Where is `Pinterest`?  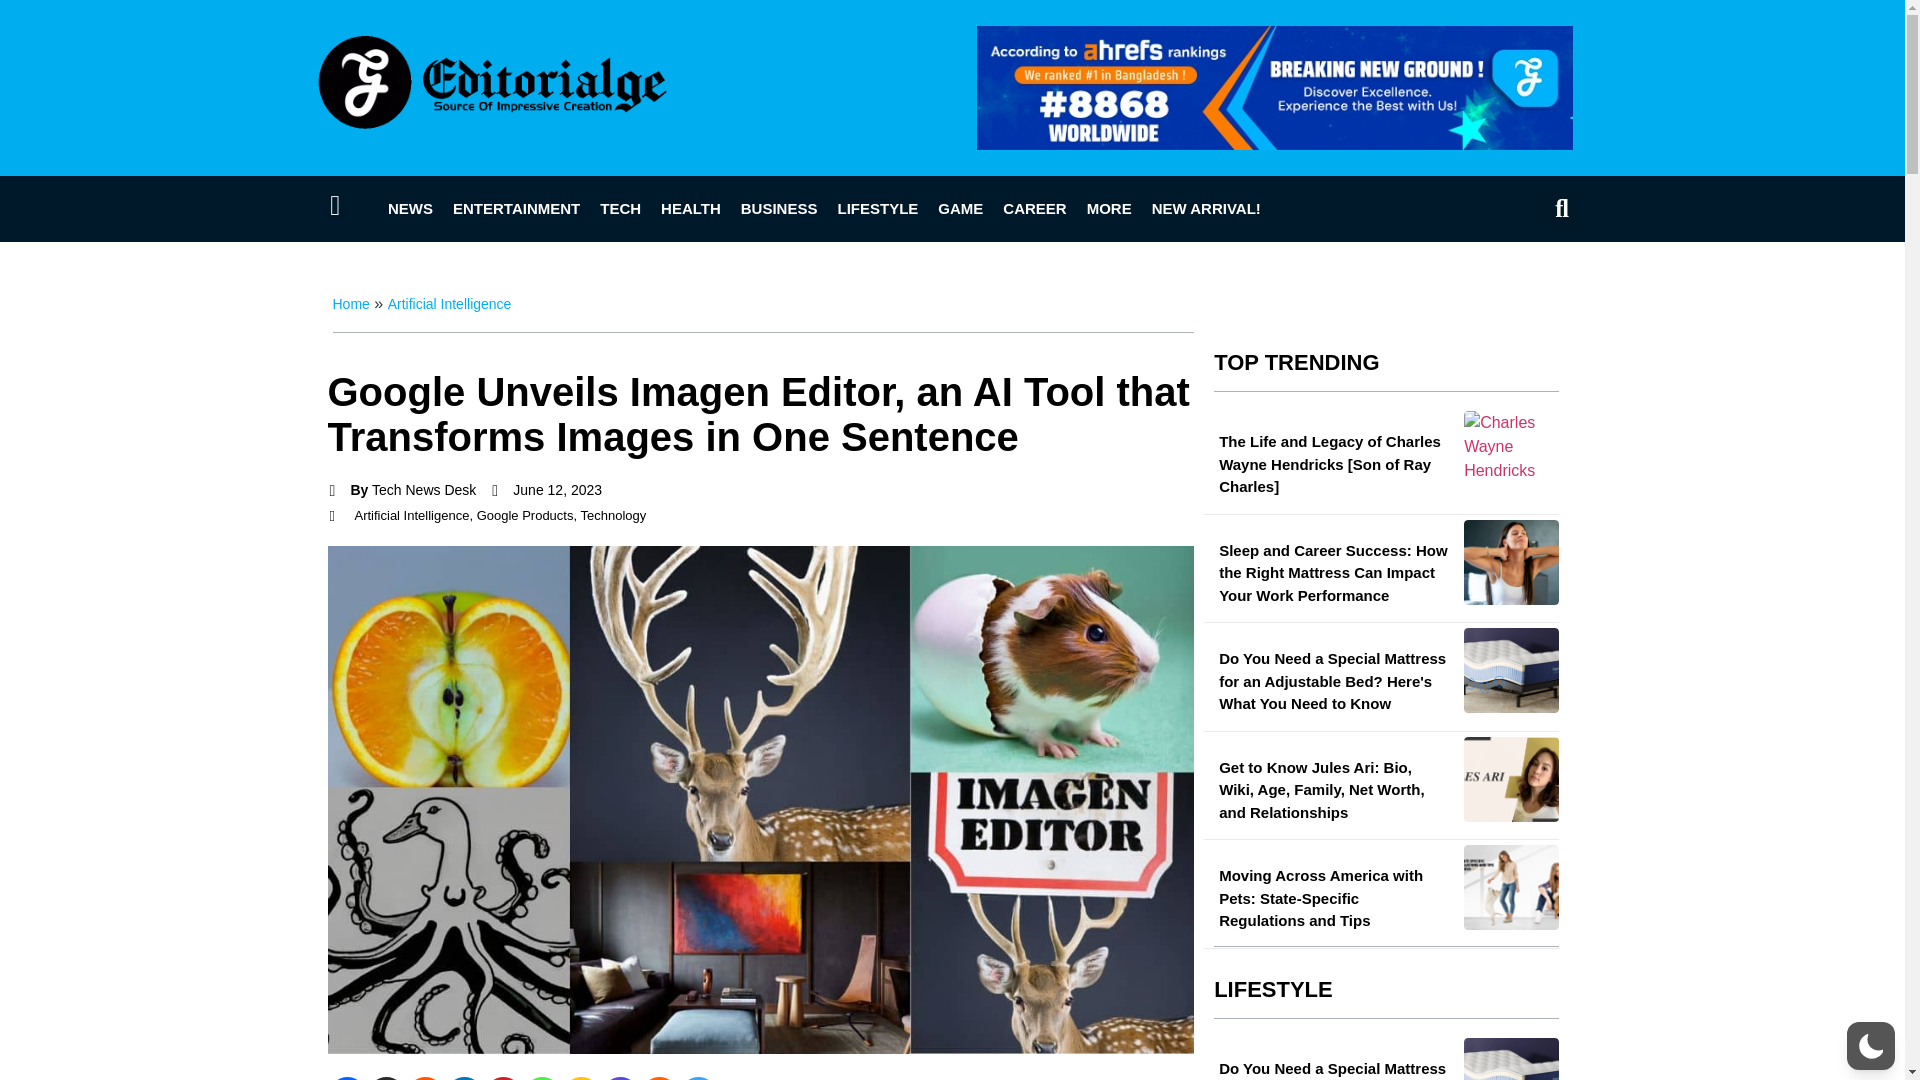
Pinterest is located at coordinates (502, 1078).